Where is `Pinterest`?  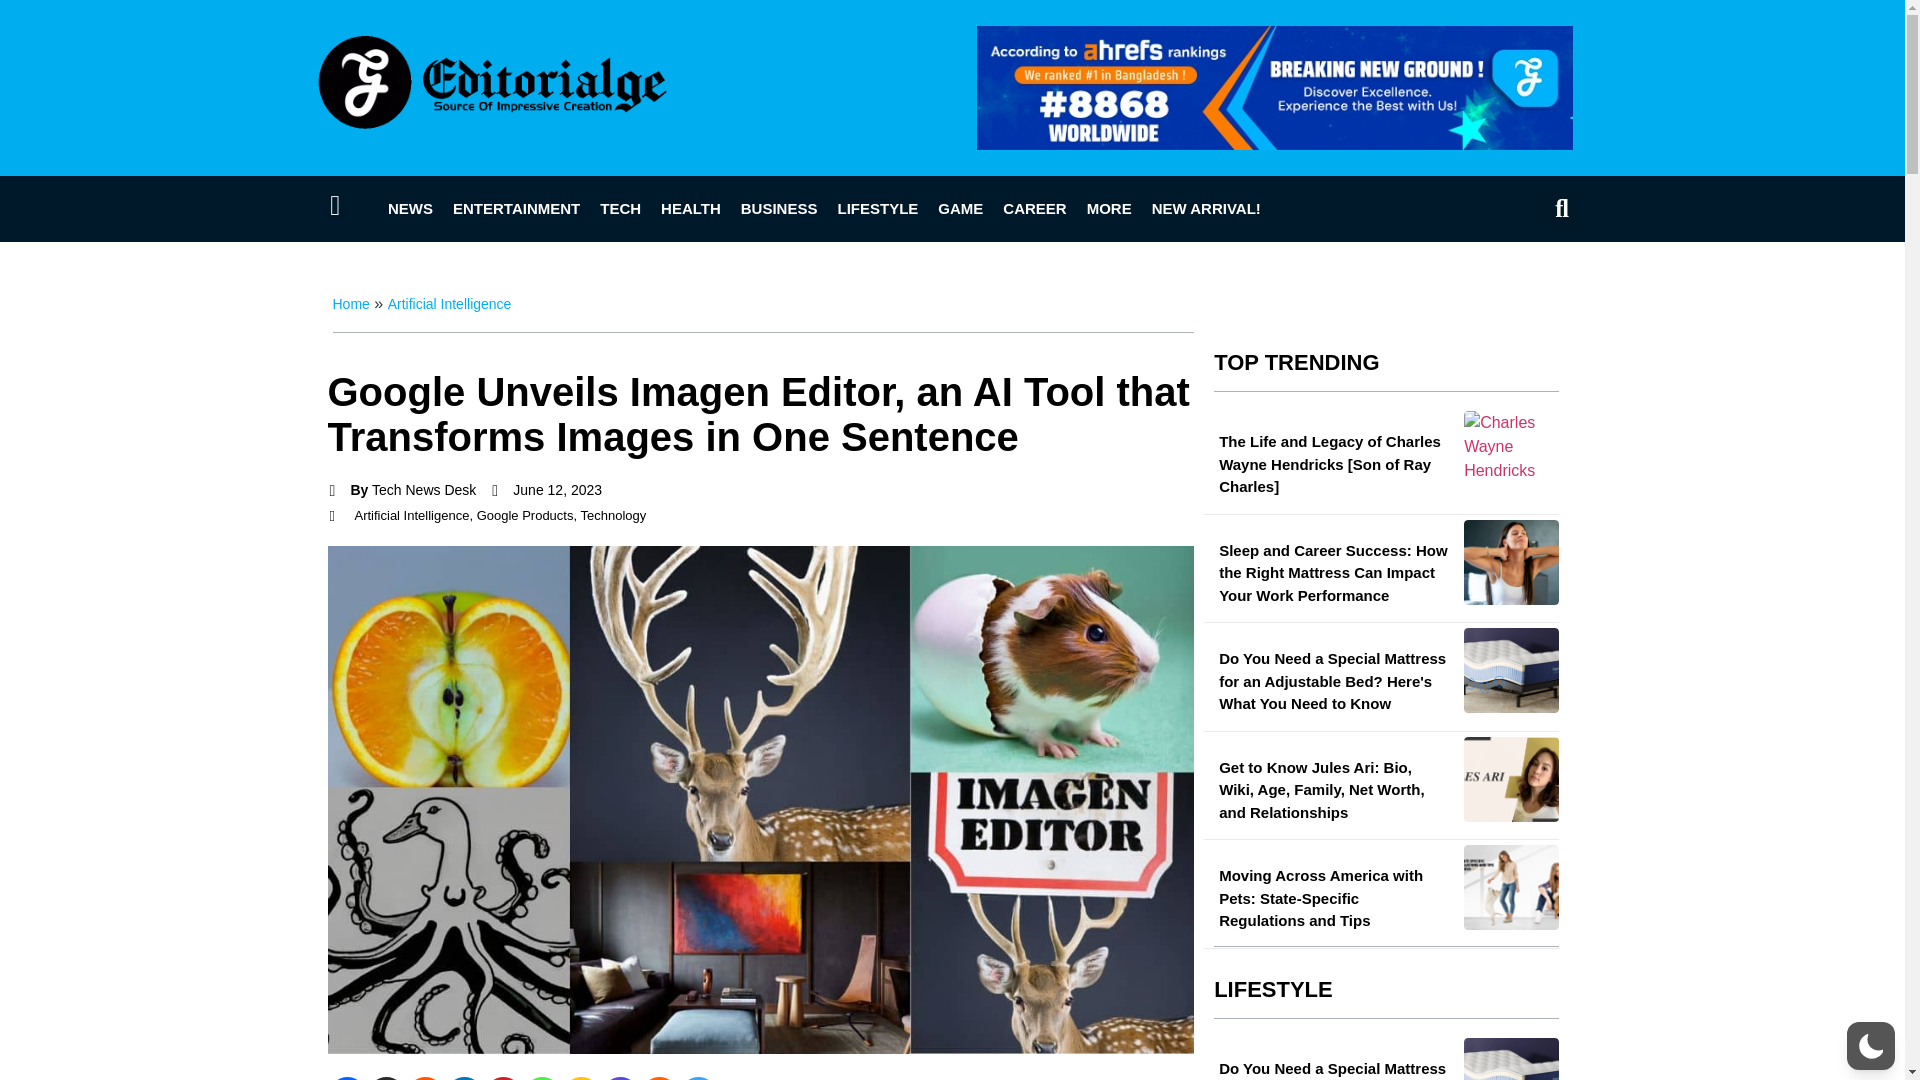
Pinterest is located at coordinates (502, 1078).